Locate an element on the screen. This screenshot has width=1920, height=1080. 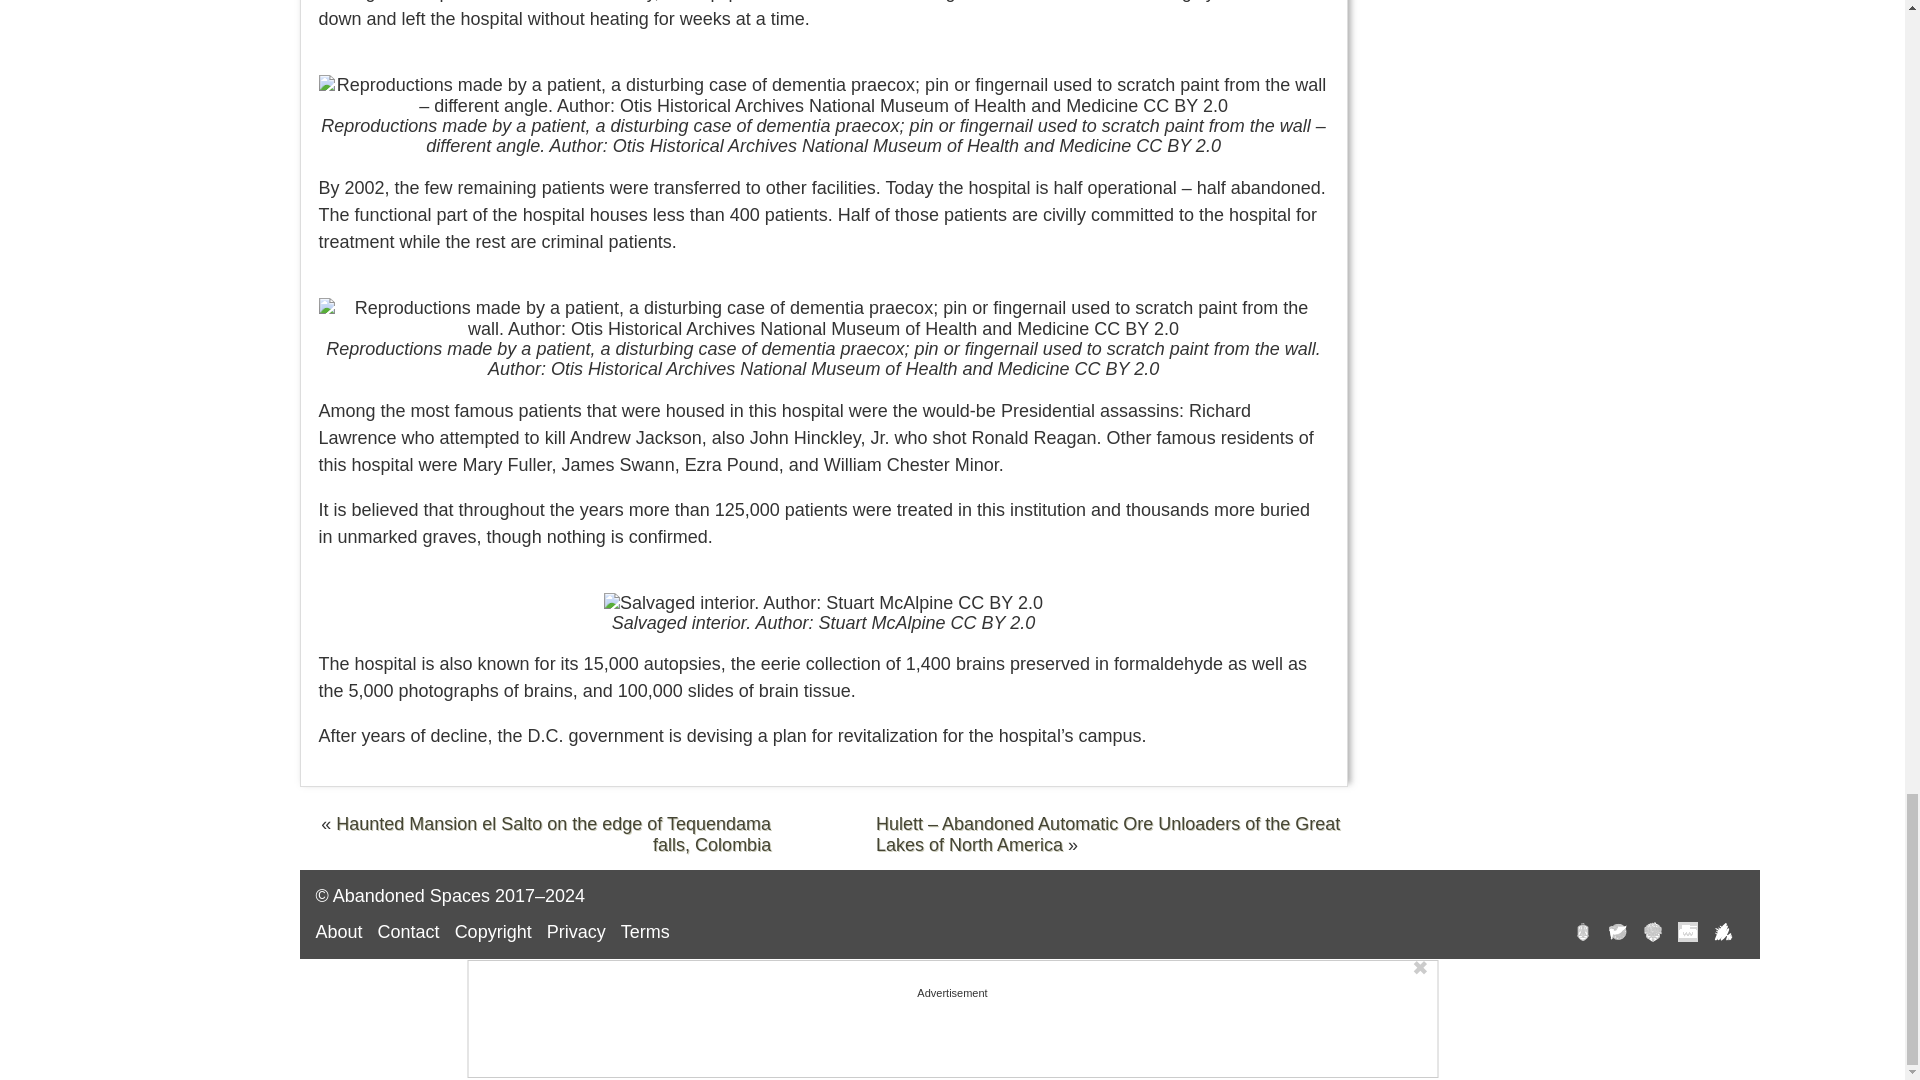
About is located at coordinates (339, 932).